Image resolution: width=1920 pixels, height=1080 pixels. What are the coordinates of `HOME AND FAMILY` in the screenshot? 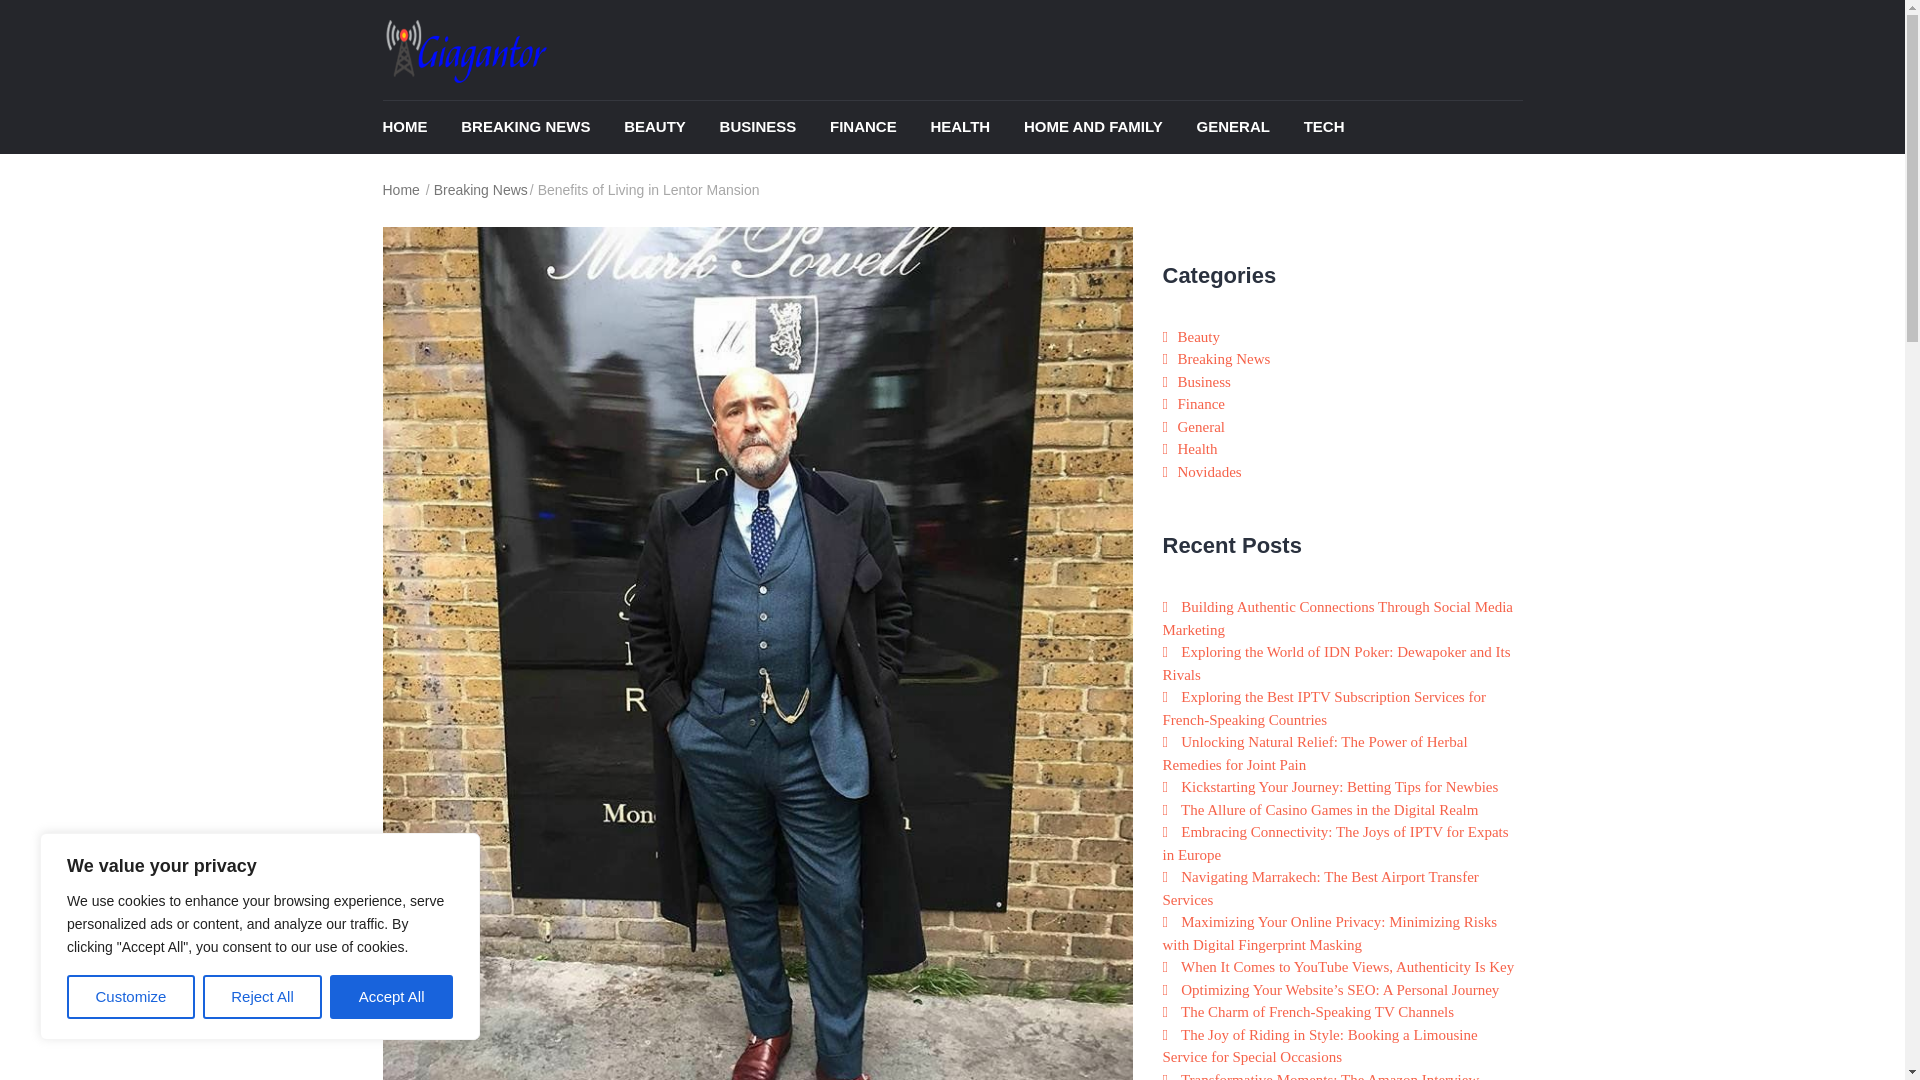 It's located at (1108, 128).